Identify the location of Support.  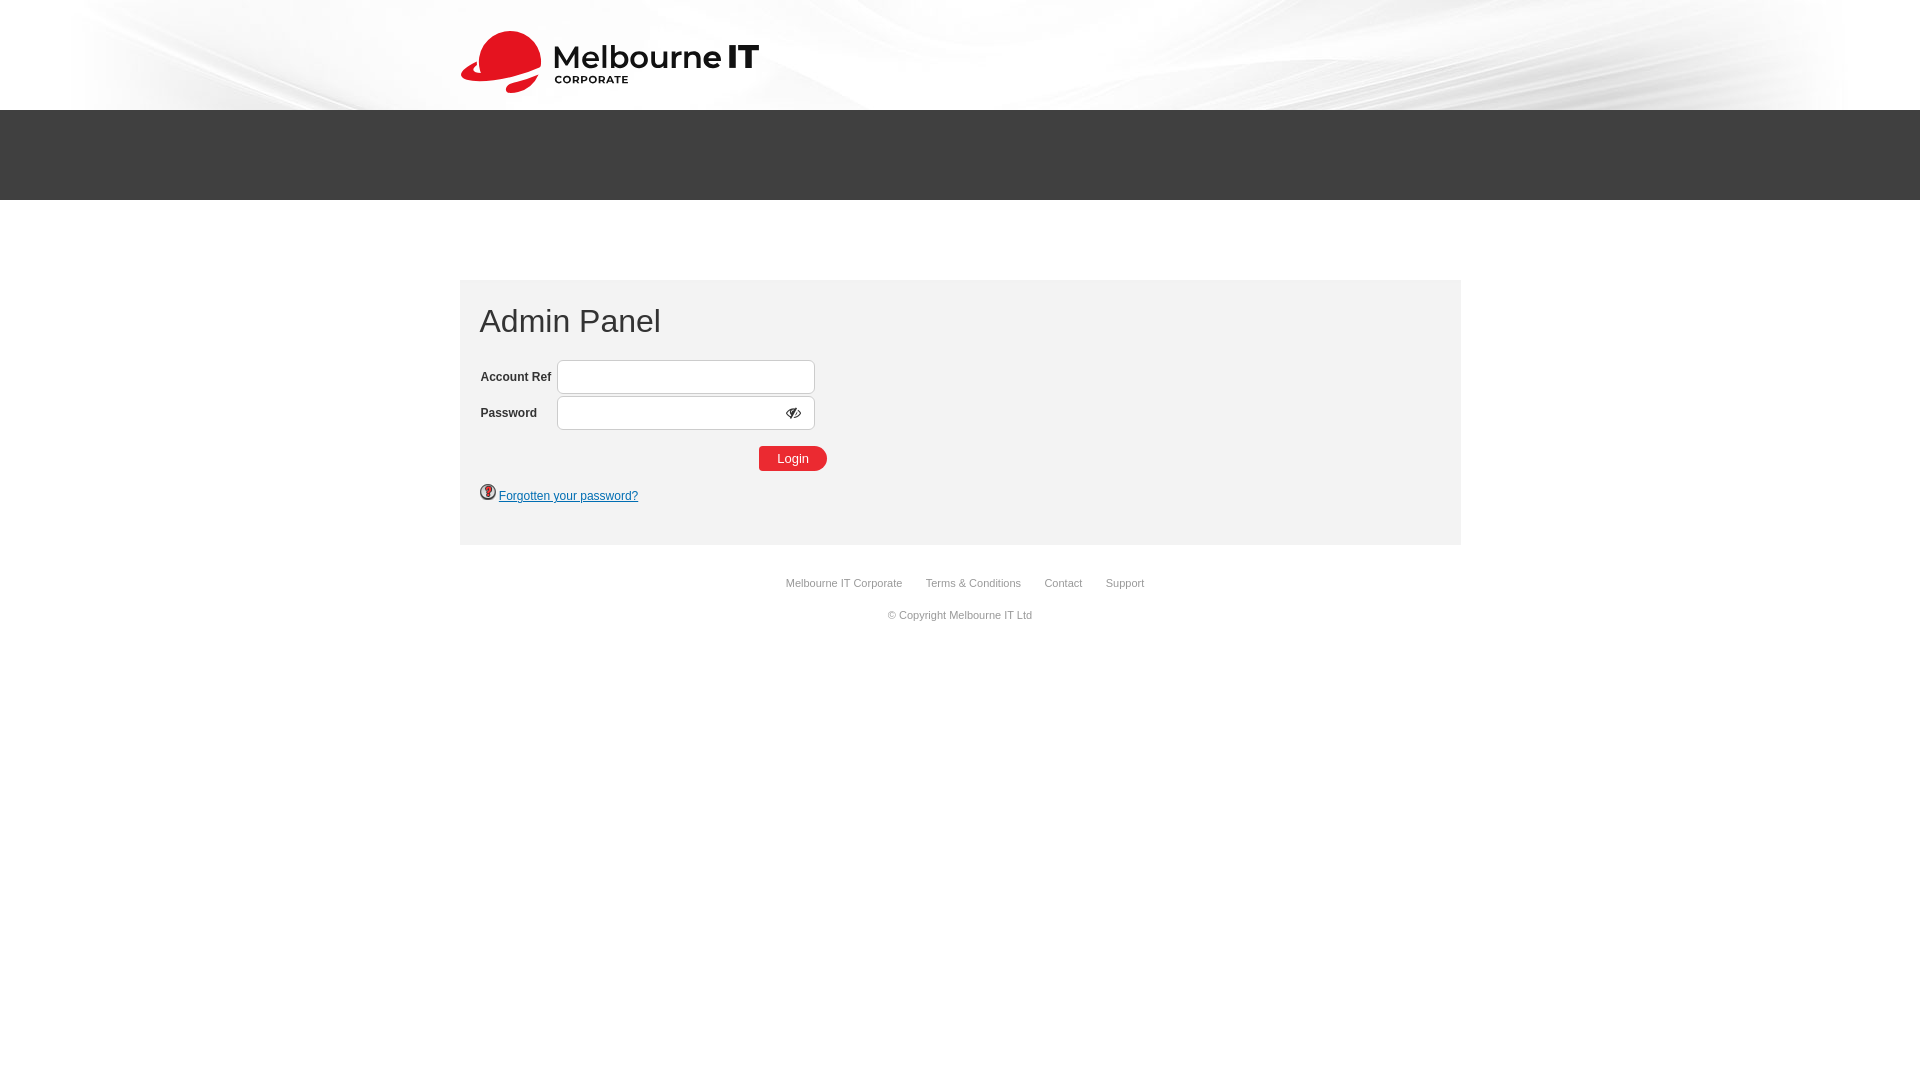
(1126, 583).